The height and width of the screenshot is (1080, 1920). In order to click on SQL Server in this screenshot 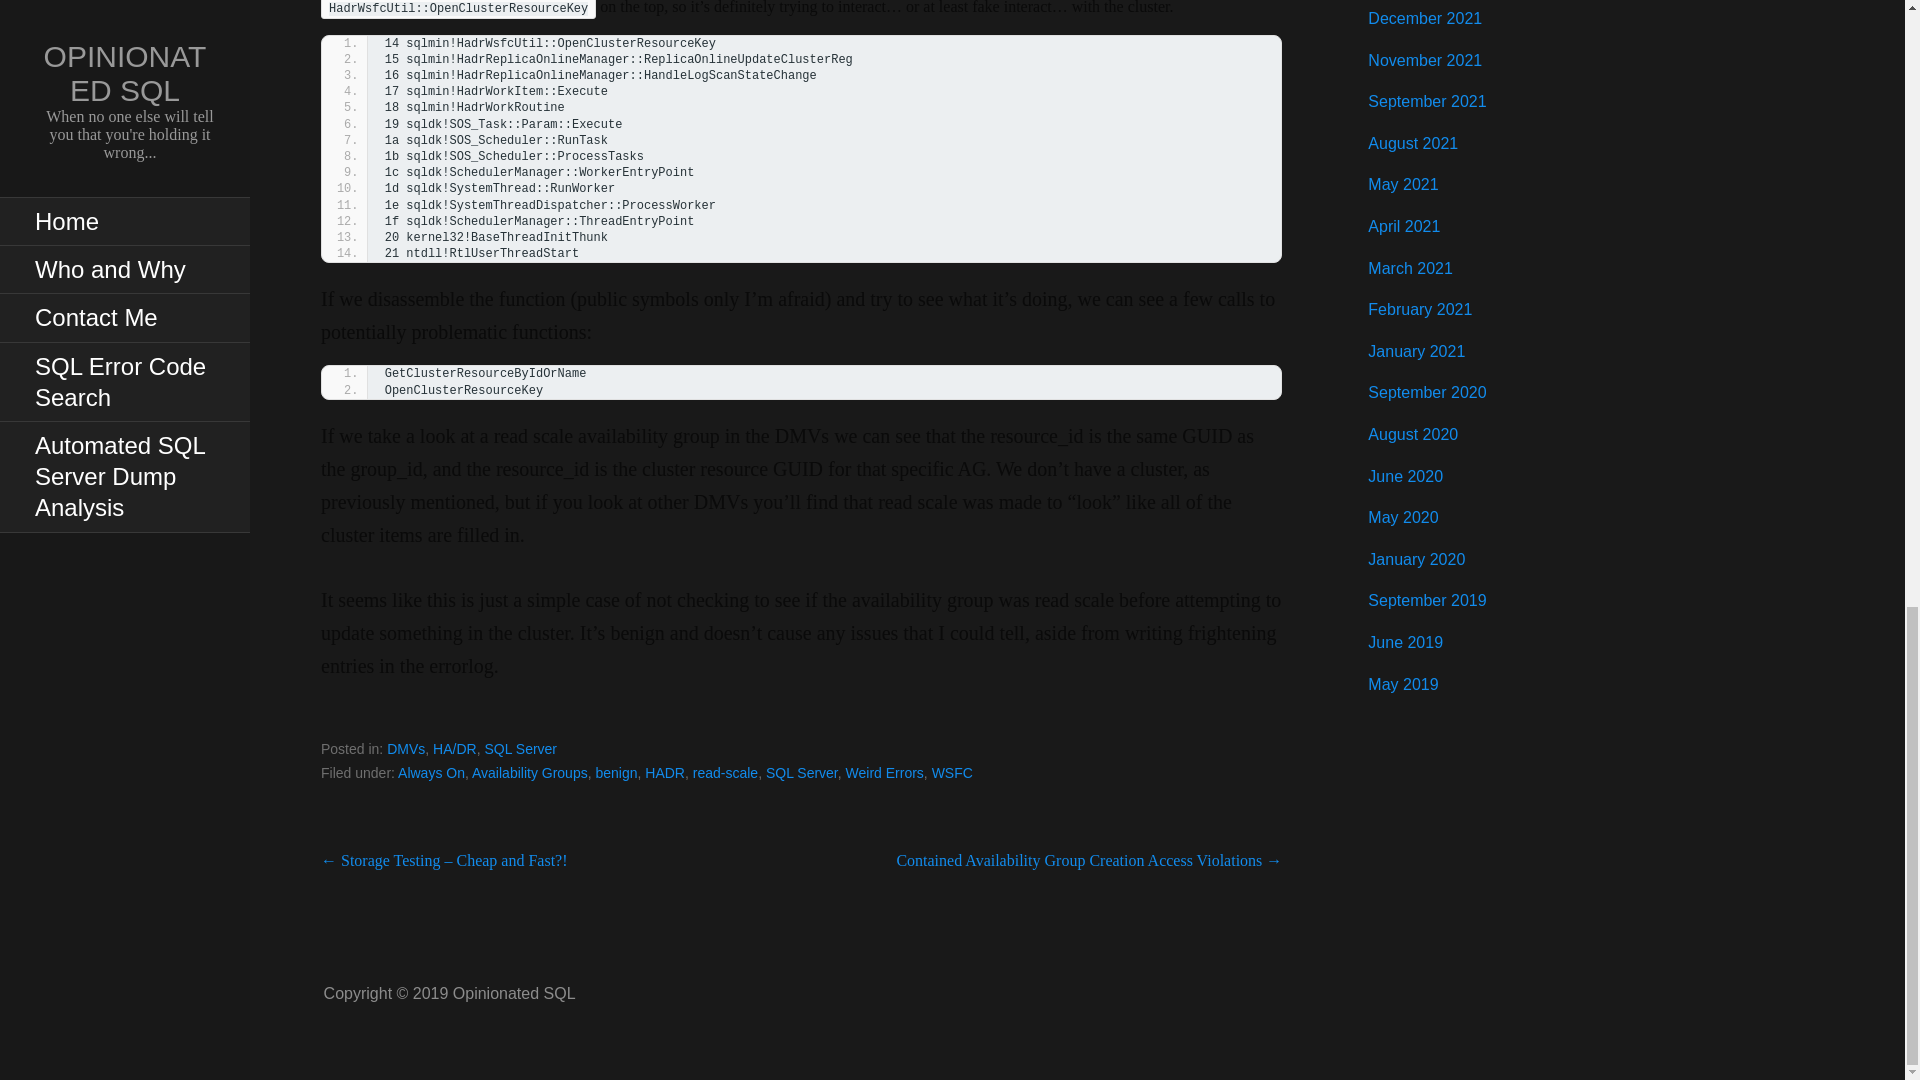, I will do `click(520, 748)`.